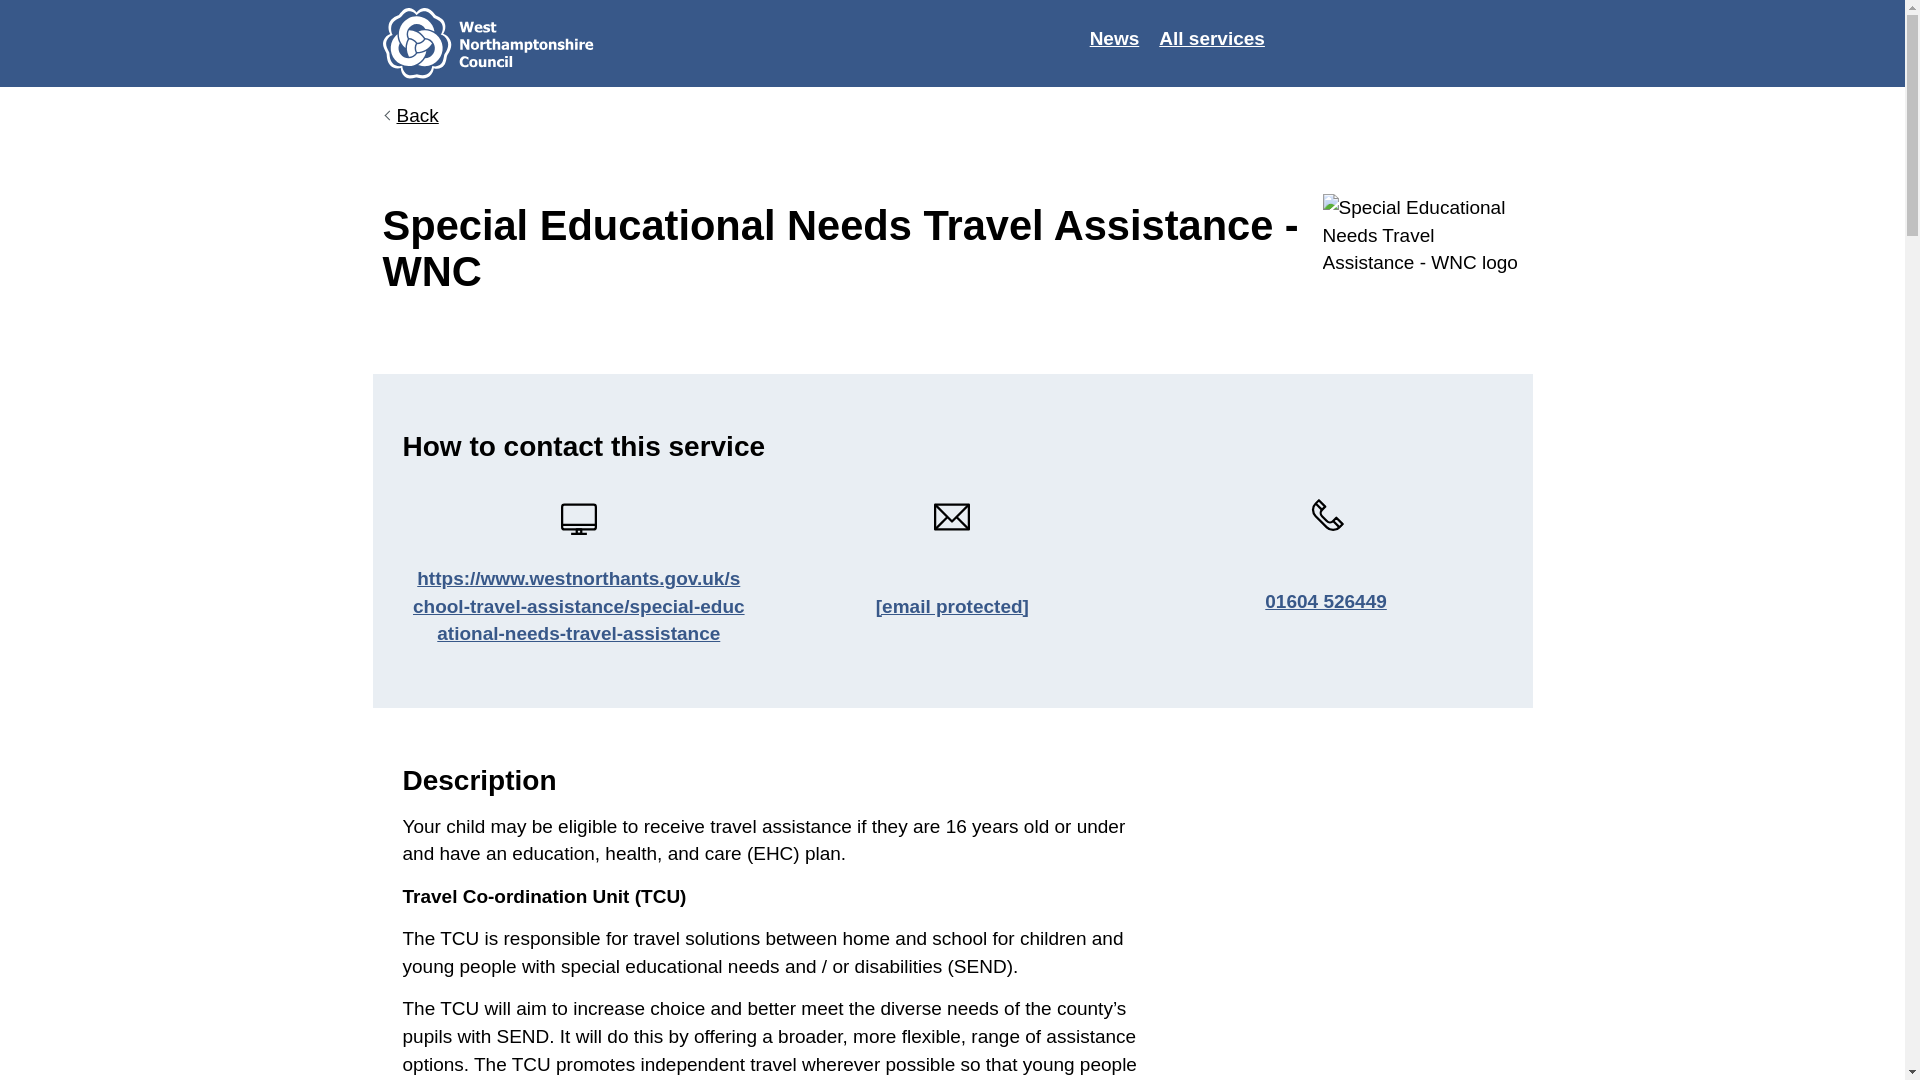 This screenshot has width=1920, height=1080. What do you see at coordinates (1326, 602) in the screenshot?
I see `01604 526449` at bounding box center [1326, 602].